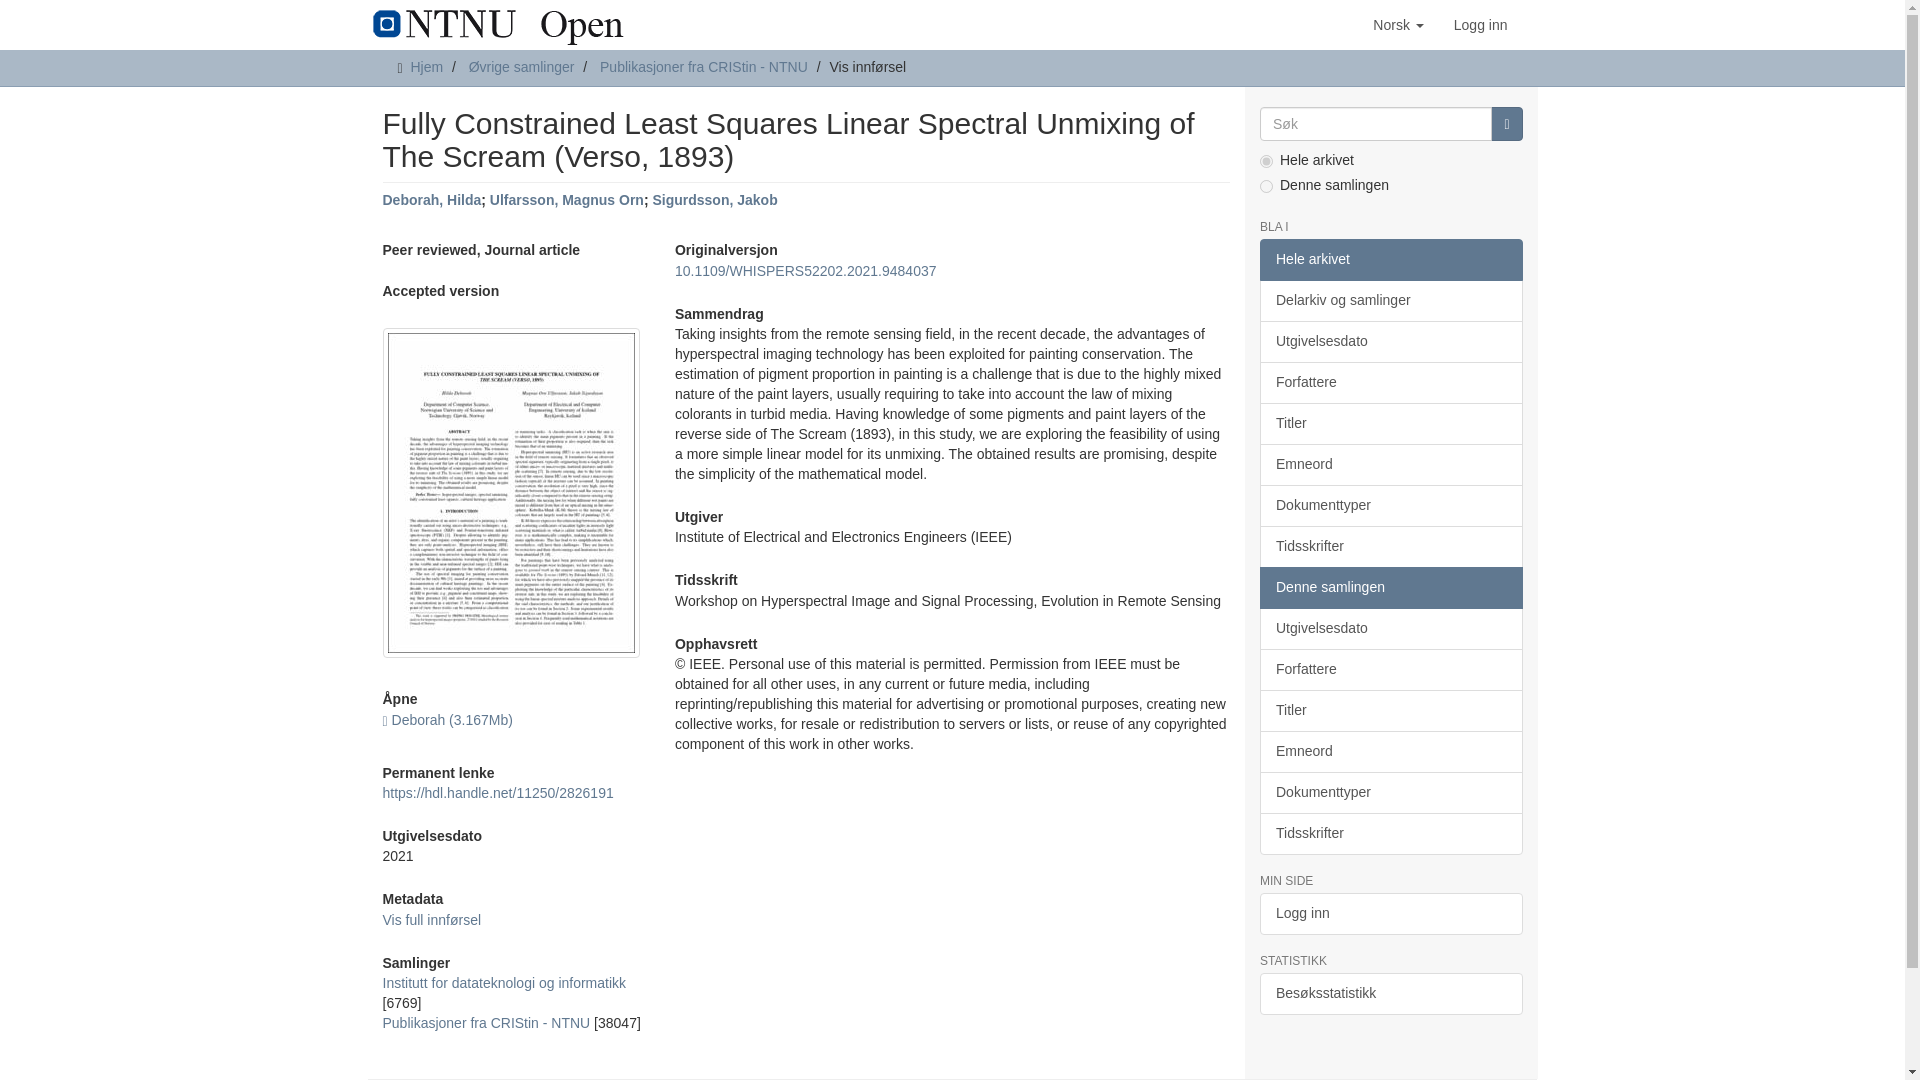  Describe the element at coordinates (432, 200) in the screenshot. I see `Deborah, Hilda` at that location.